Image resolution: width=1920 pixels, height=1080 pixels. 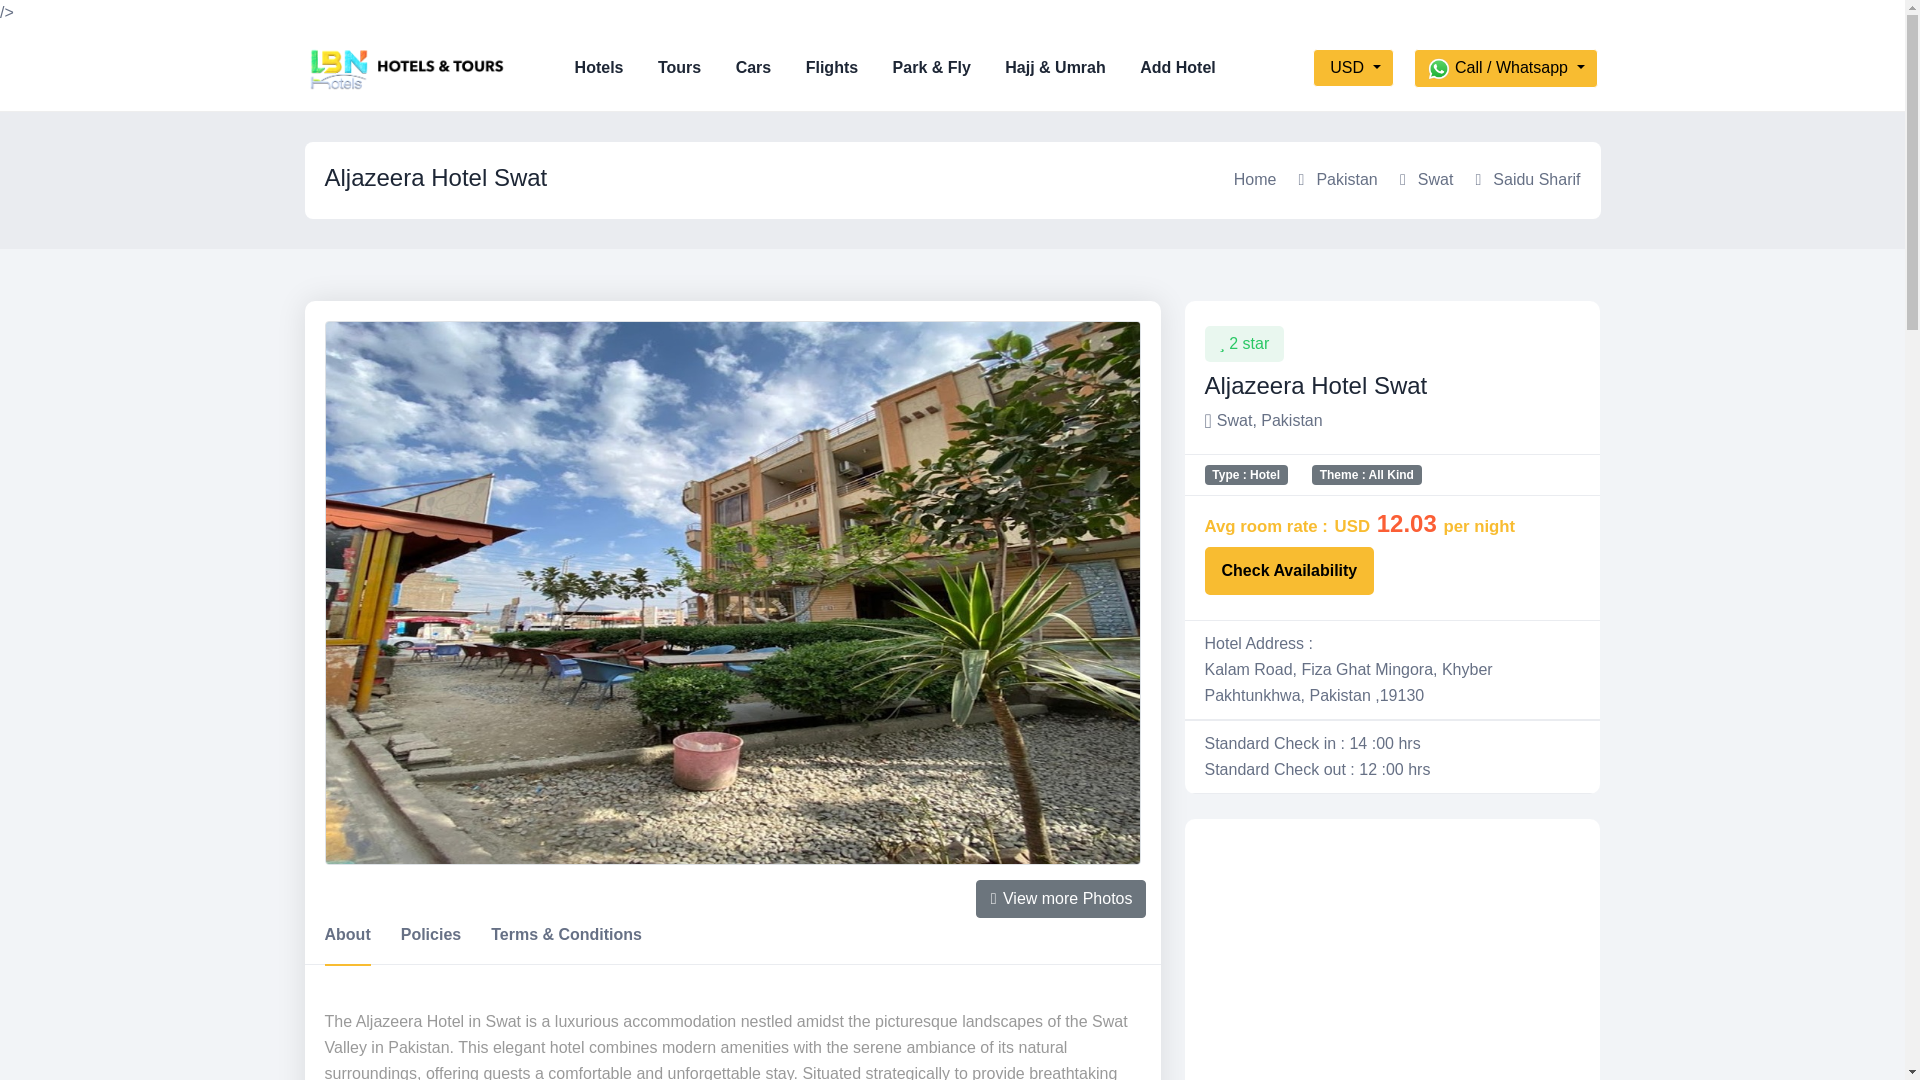 What do you see at coordinates (1436, 178) in the screenshot?
I see `Swat` at bounding box center [1436, 178].